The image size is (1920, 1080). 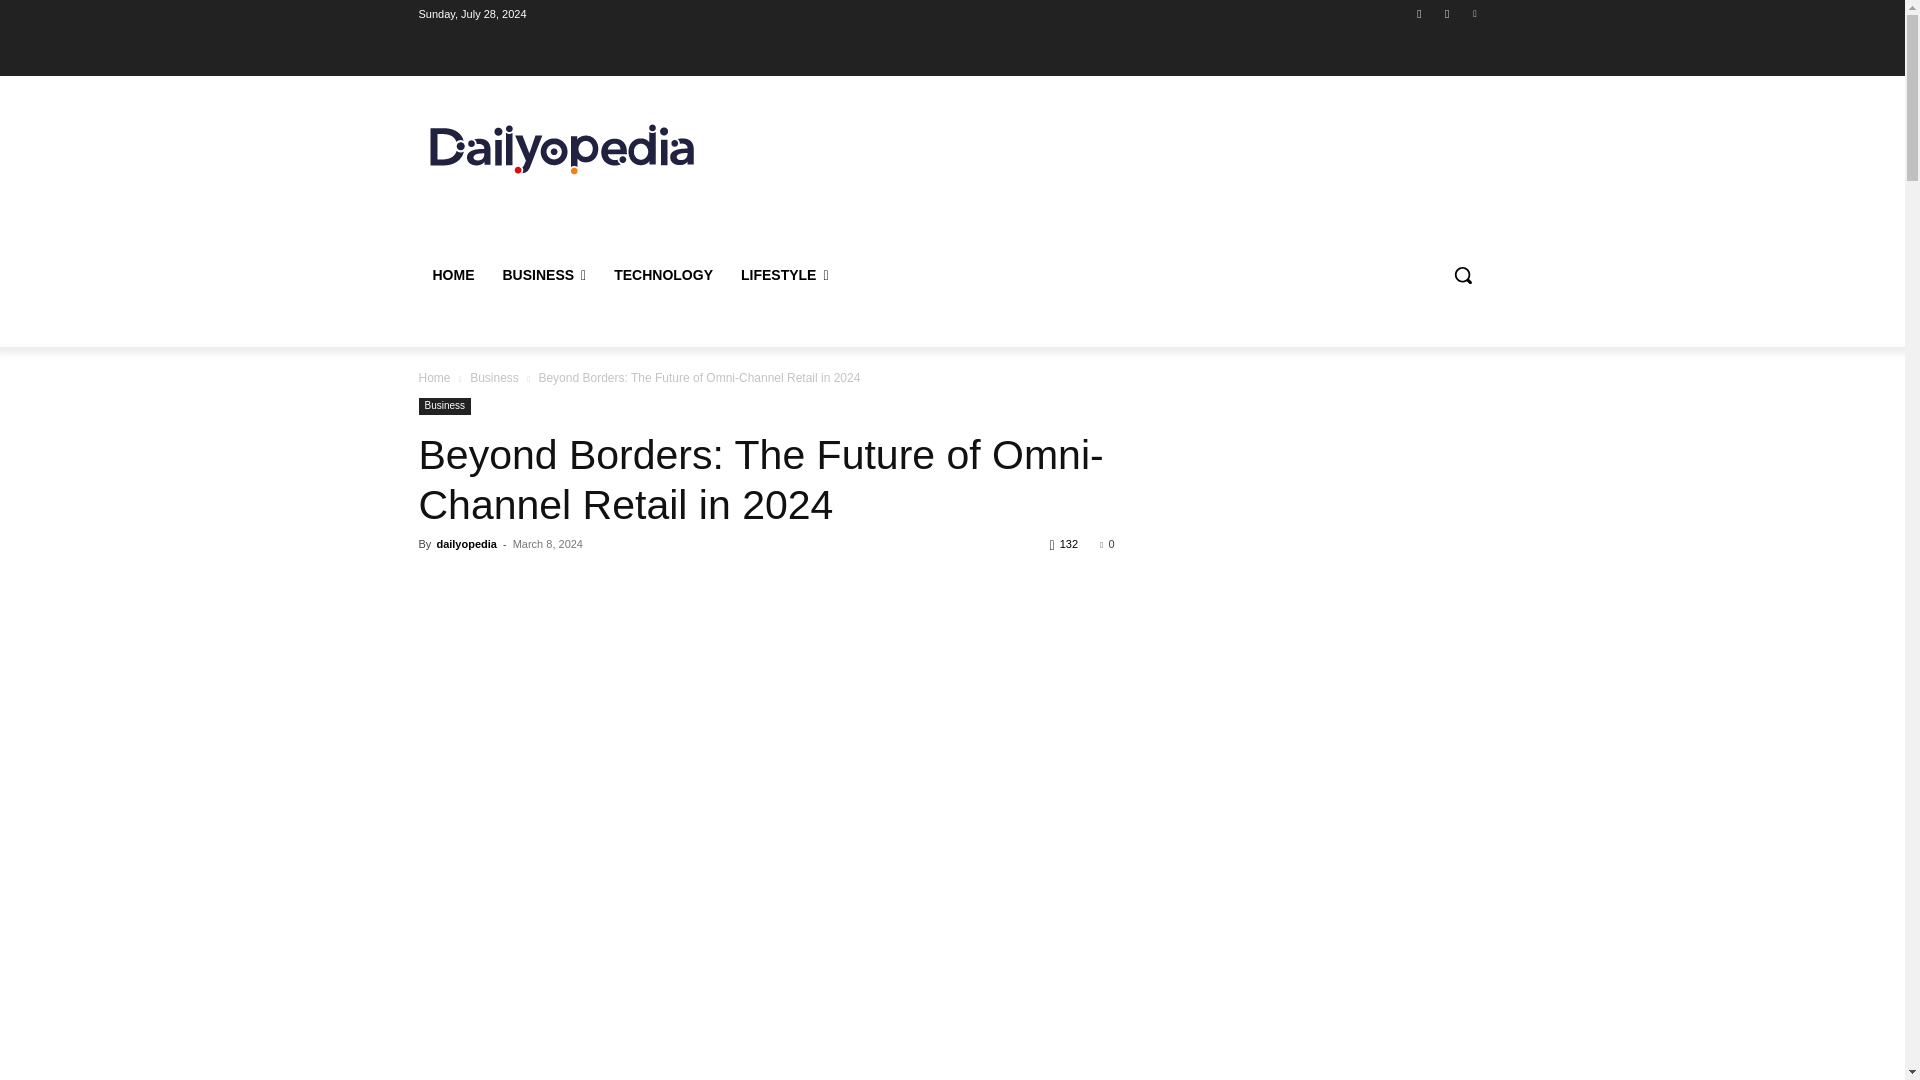 What do you see at coordinates (494, 378) in the screenshot?
I see `View all posts in Business` at bounding box center [494, 378].